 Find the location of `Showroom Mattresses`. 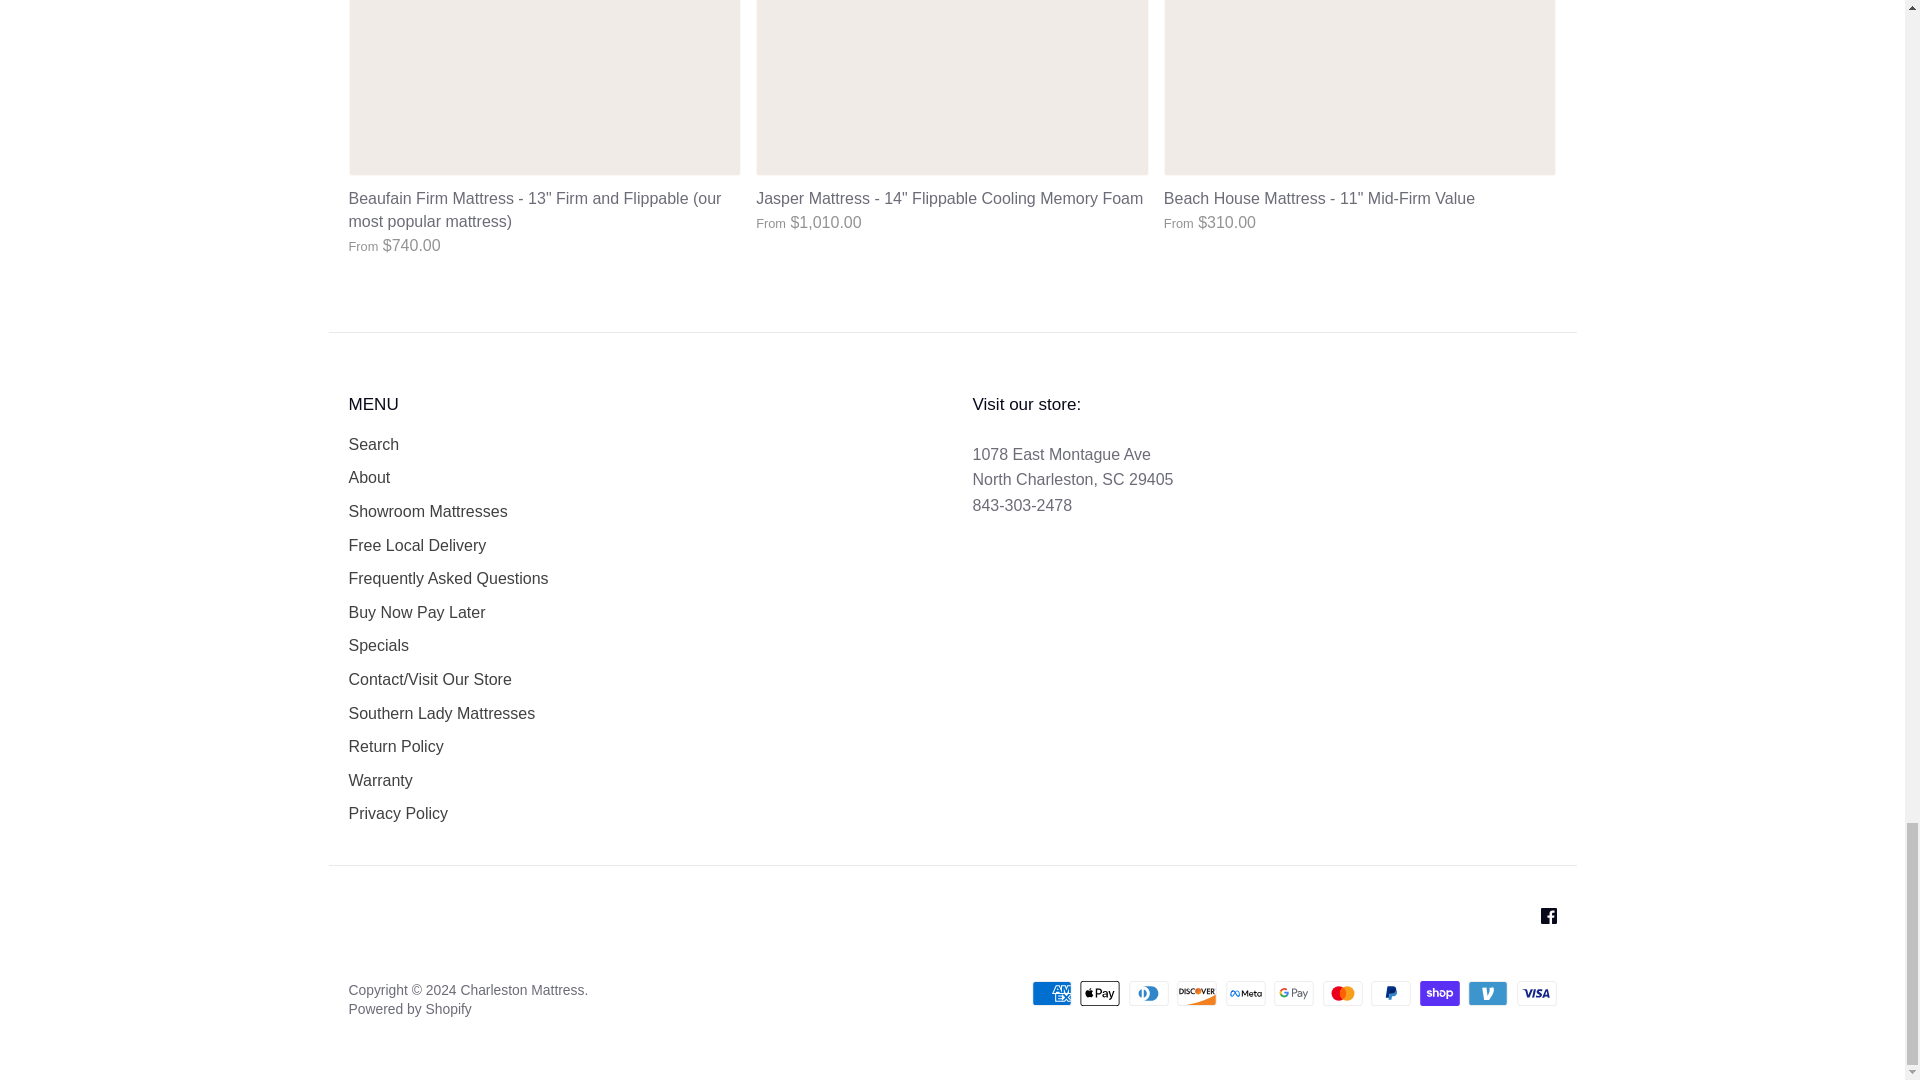

Showroom Mattresses is located at coordinates (426, 511).